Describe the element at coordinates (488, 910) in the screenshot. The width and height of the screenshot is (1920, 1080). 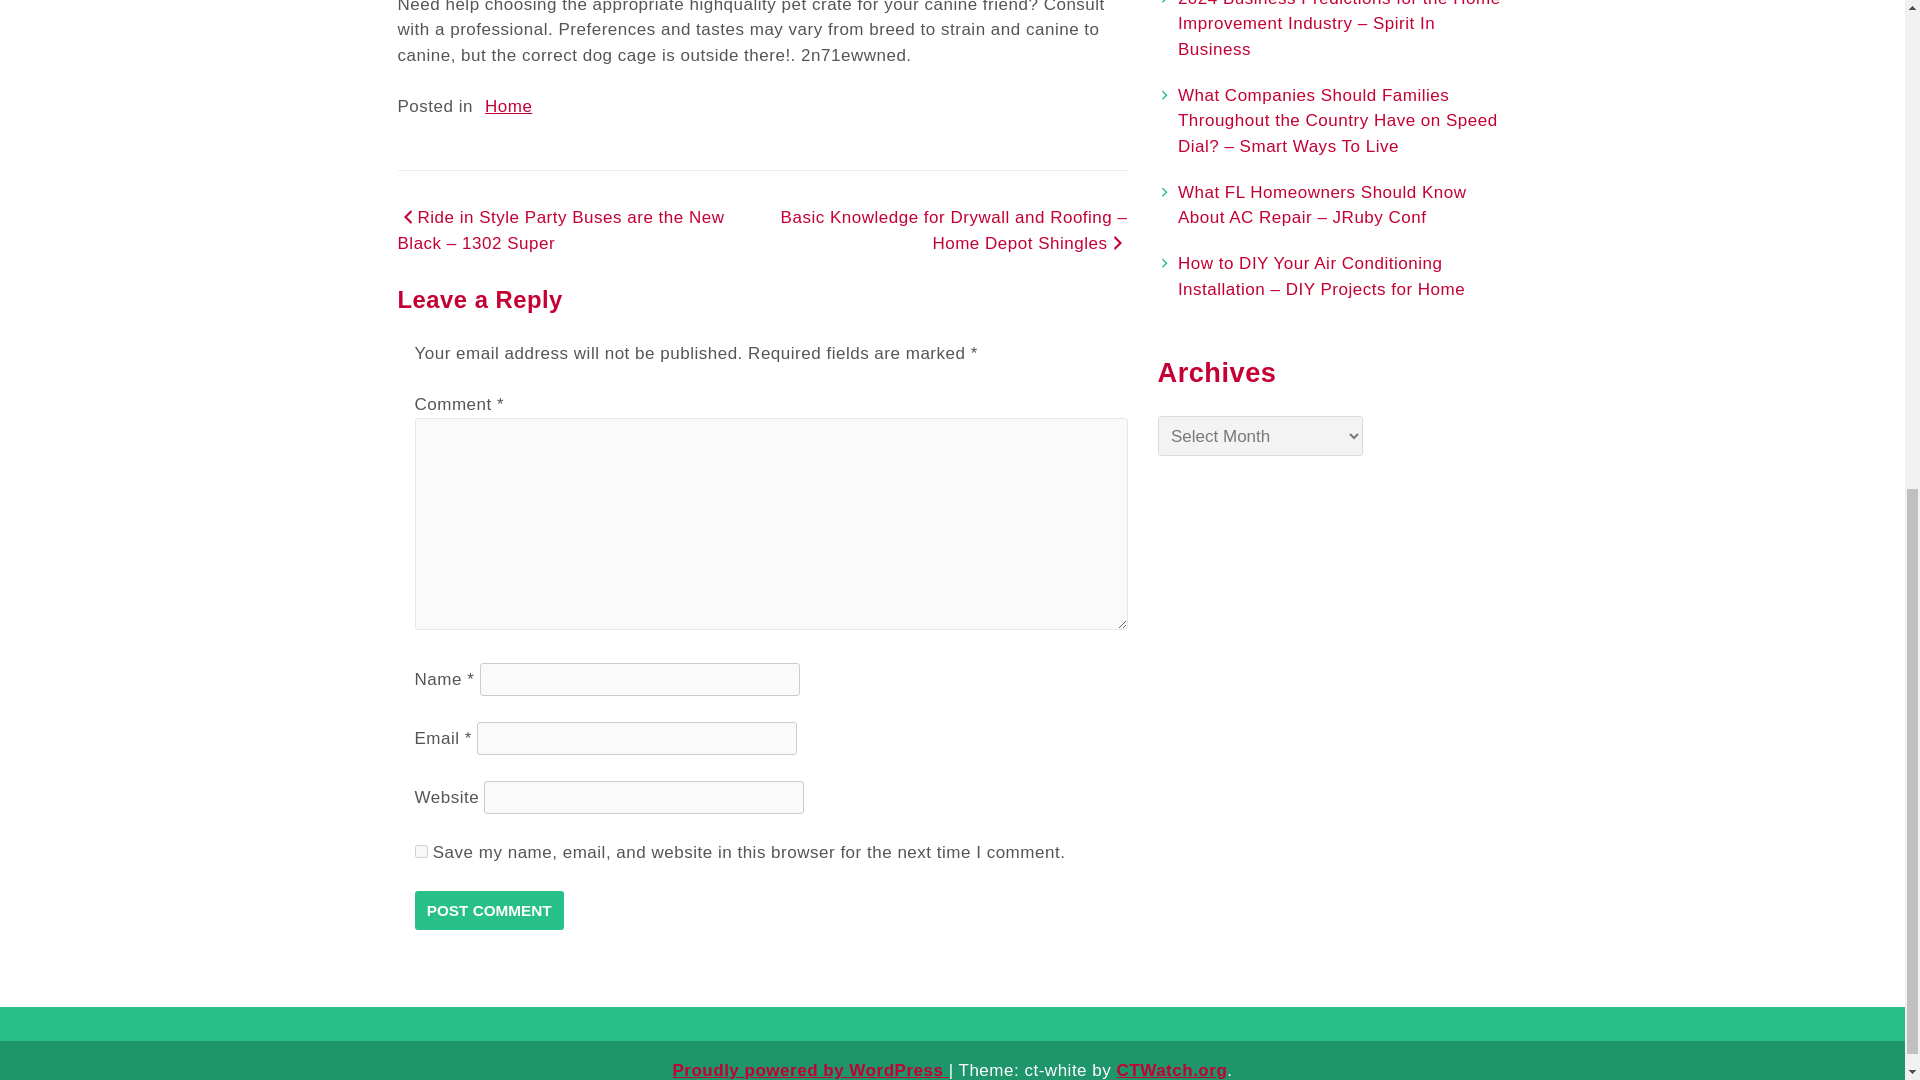
I see `Post Comment` at that location.